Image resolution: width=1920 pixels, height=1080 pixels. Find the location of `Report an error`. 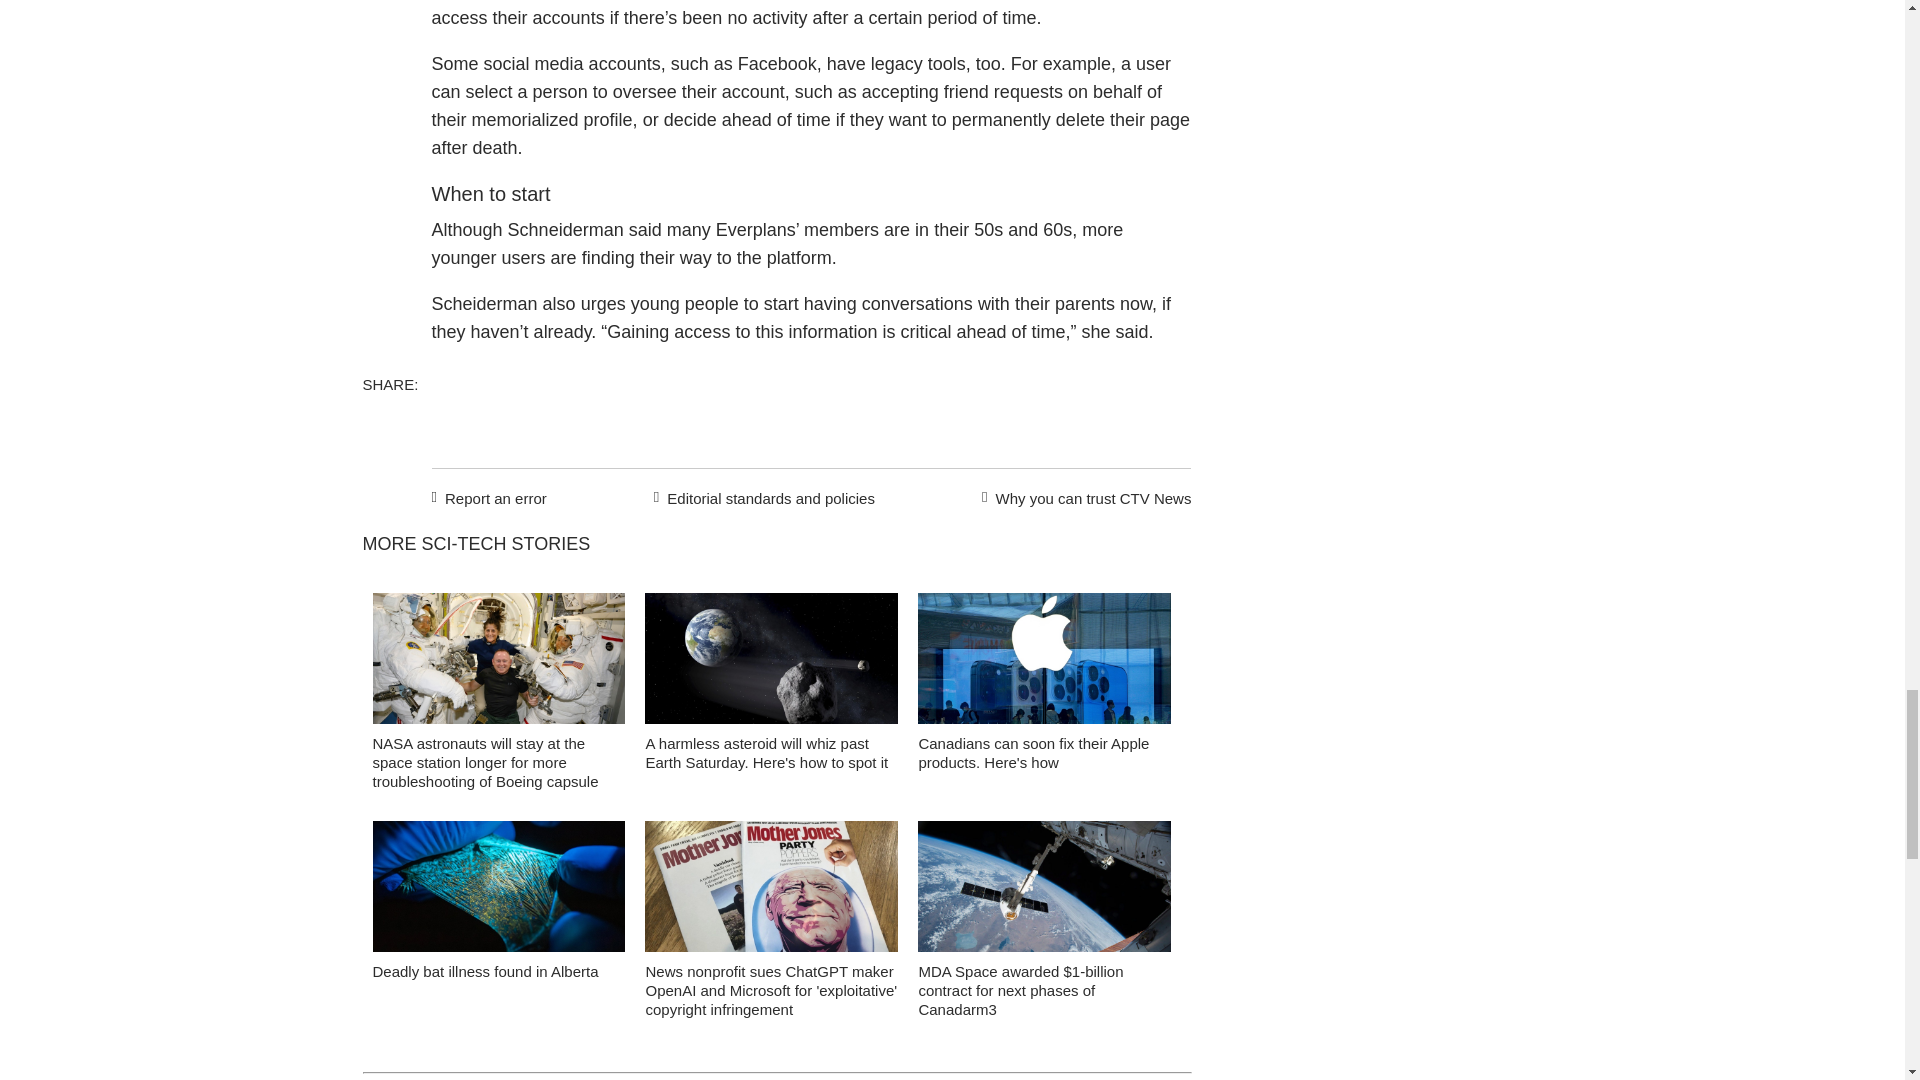

Report an error is located at coordinates (490, 495).